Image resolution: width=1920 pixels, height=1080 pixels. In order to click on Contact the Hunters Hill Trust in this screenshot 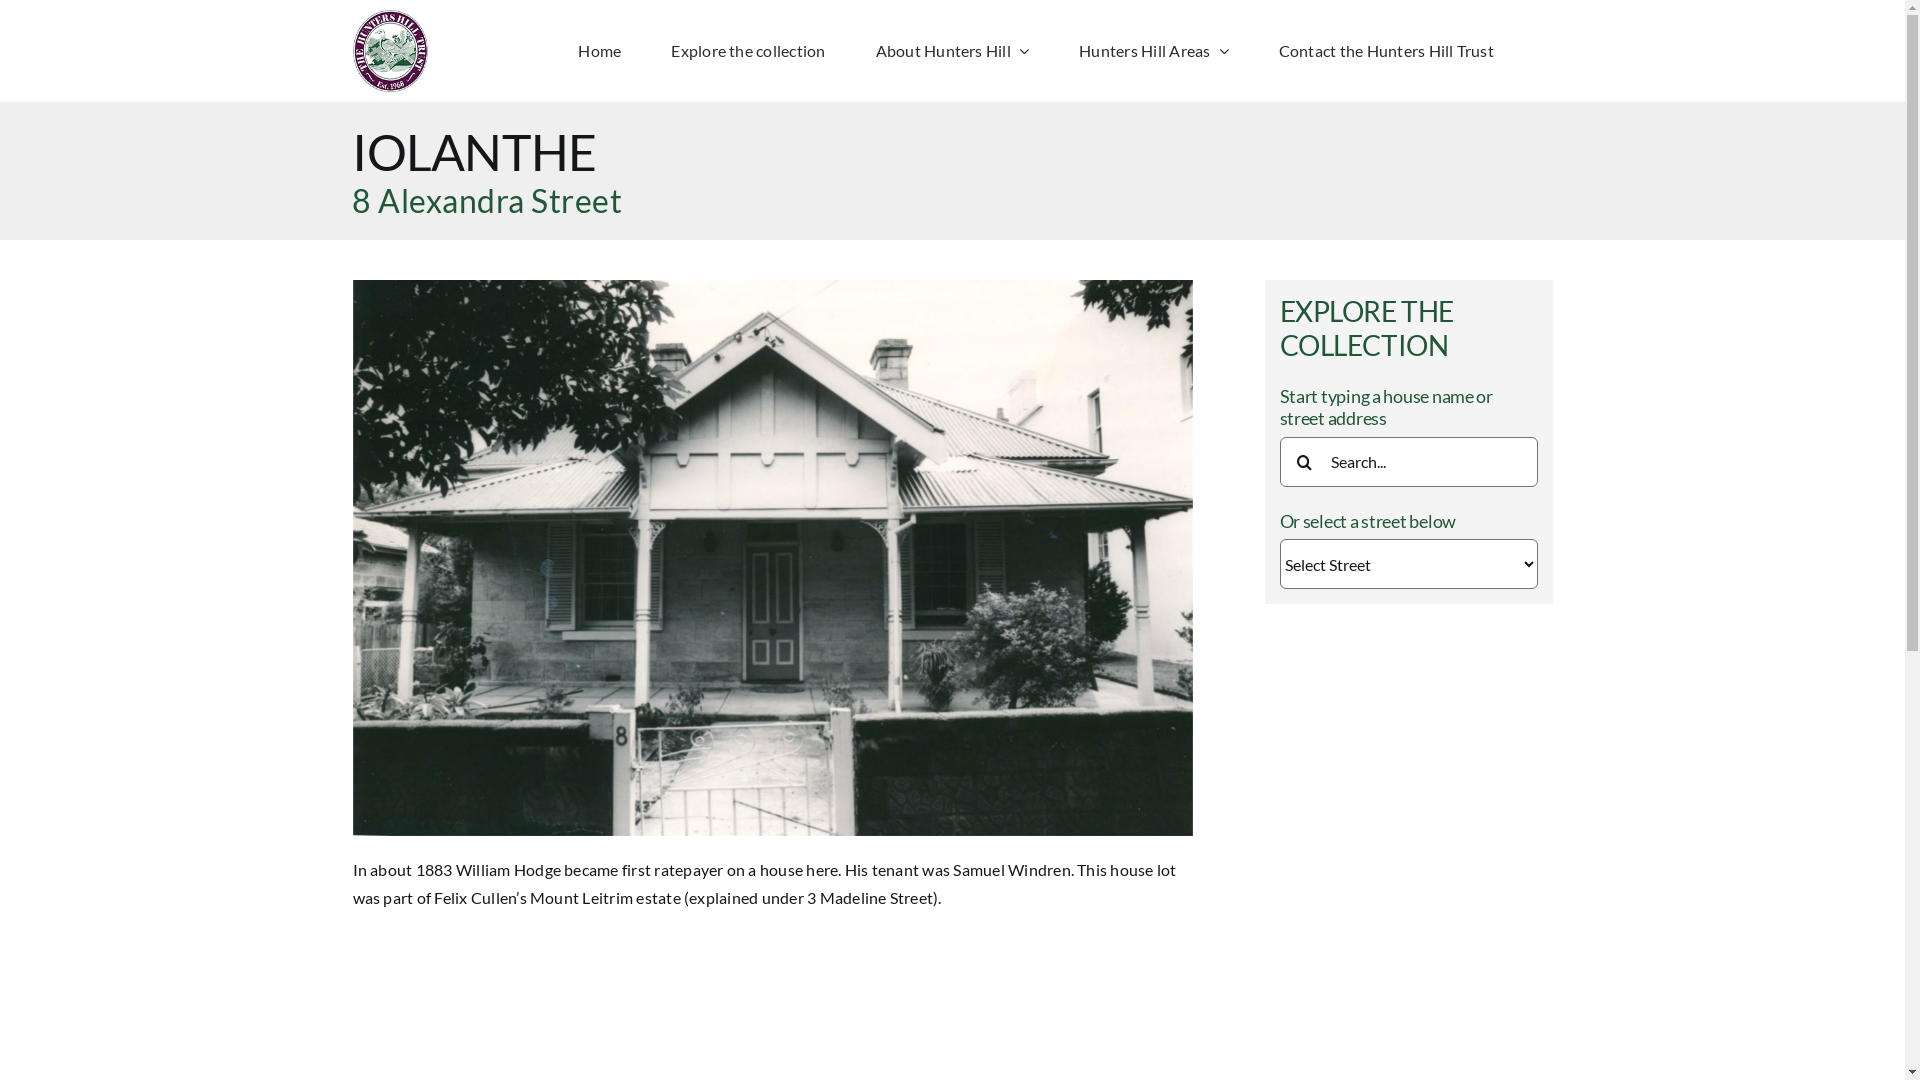, I will do `click(1386, 51)`.